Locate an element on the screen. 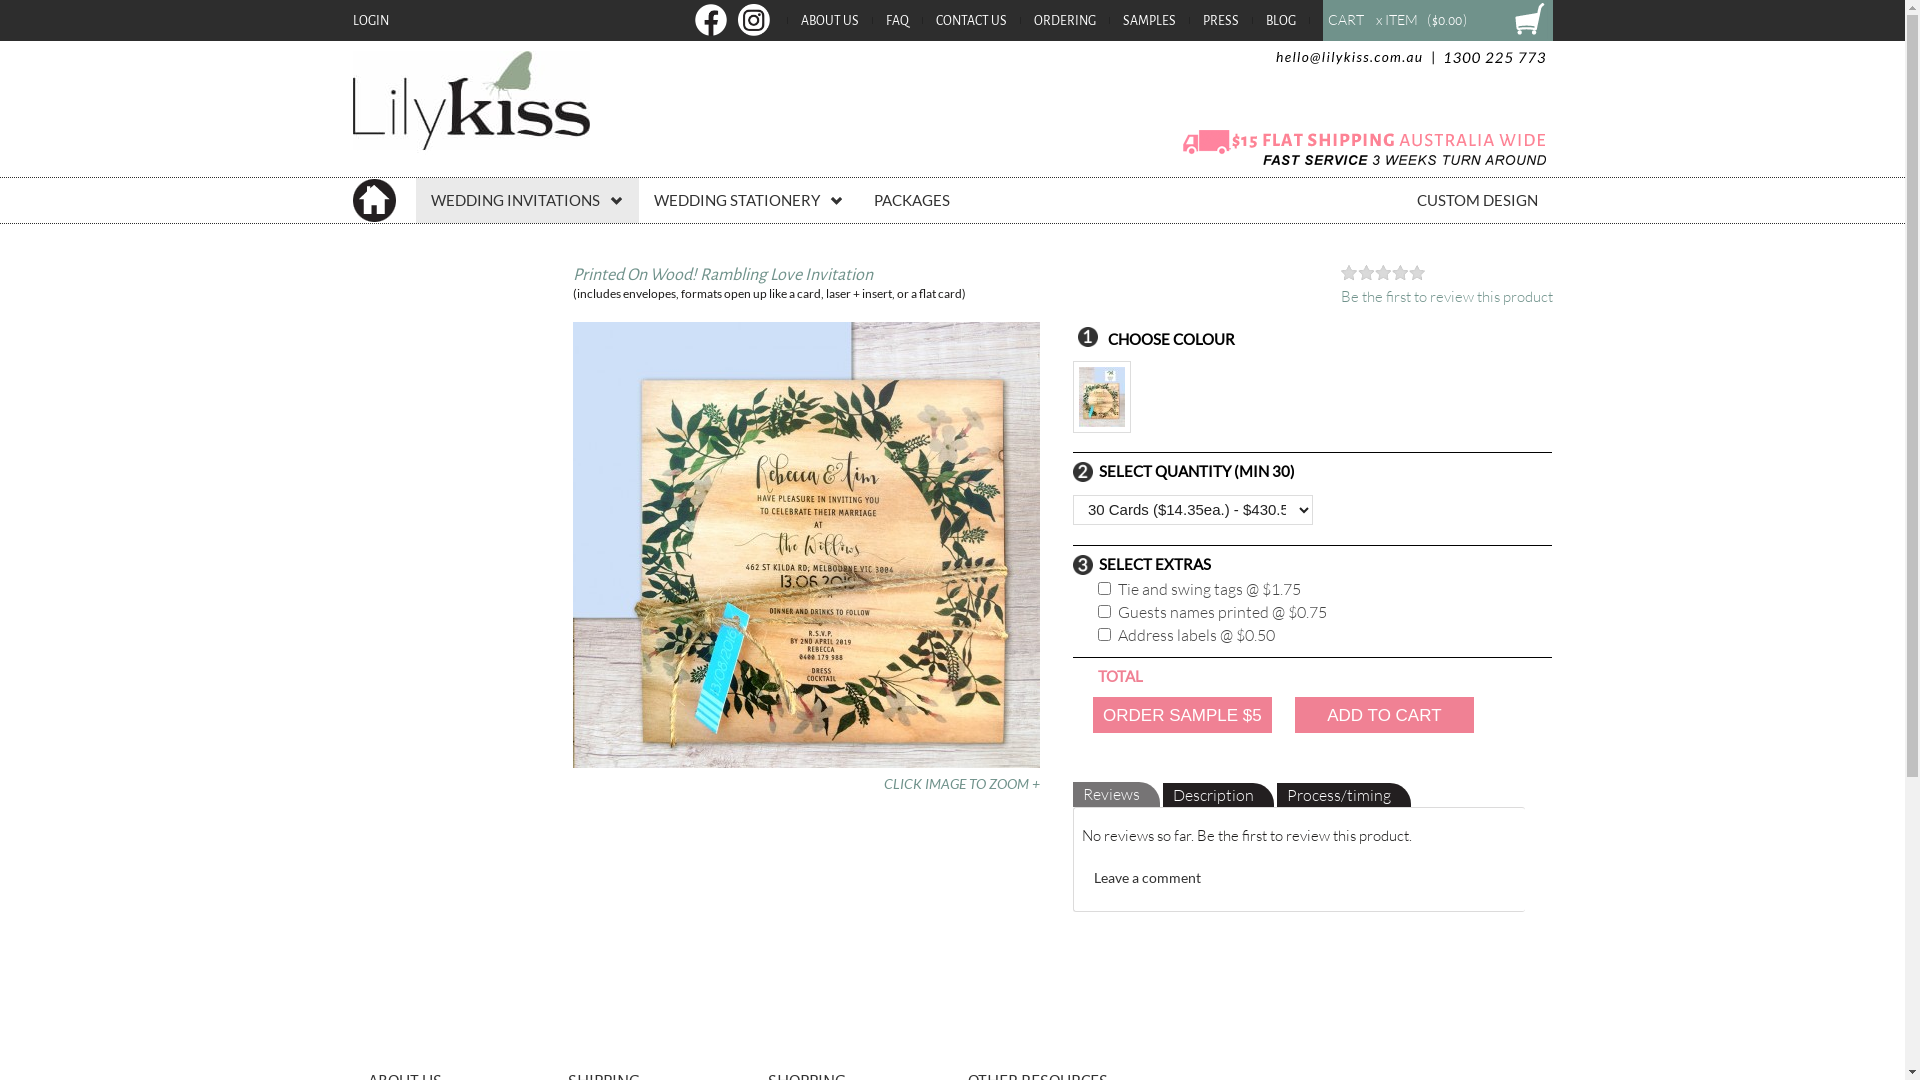 The image size is (1920, 1080). PRESS is located at coordinates (1220, 21).